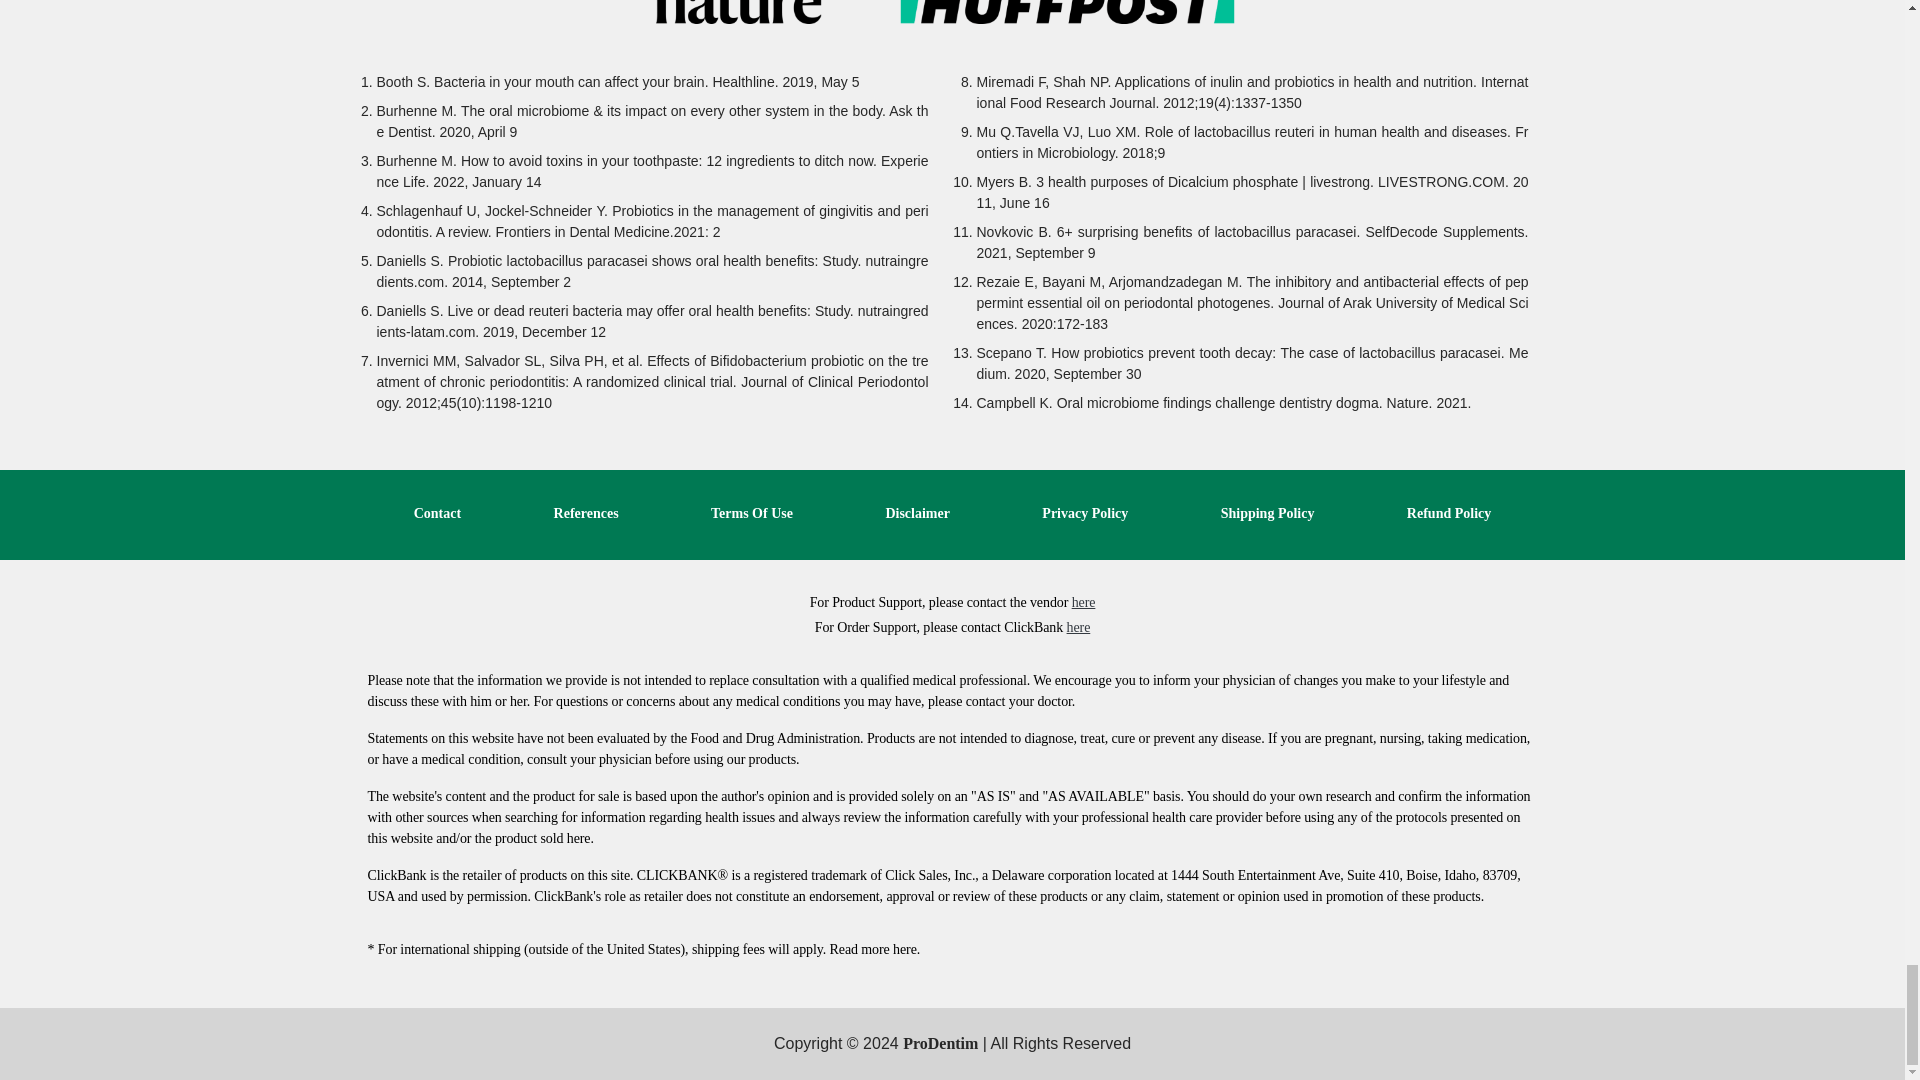  Describe the element at coordinates (437, 513) in the screenshot. I see `Contact` at that location.